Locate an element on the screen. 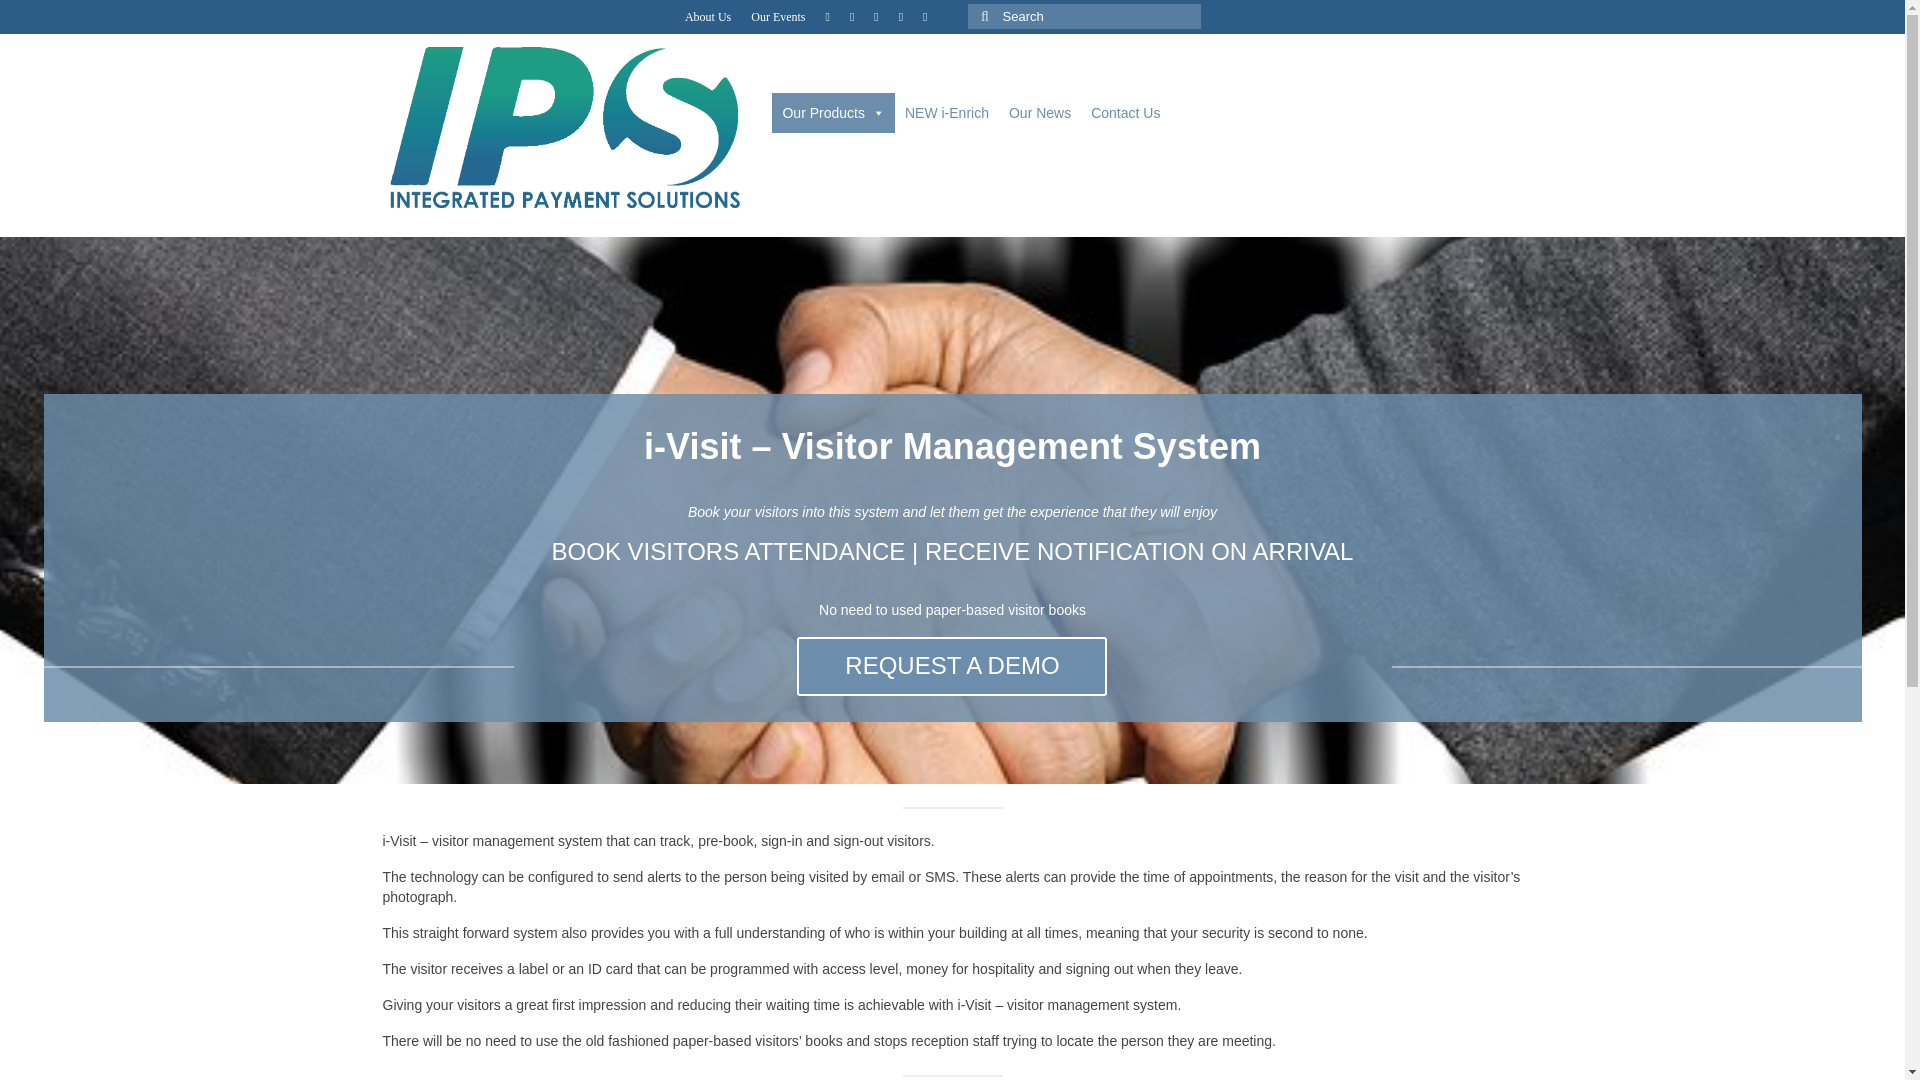 This screenshot has height=1080, width=1920. NEW i-Enrich is located at coordinates (946, 112).